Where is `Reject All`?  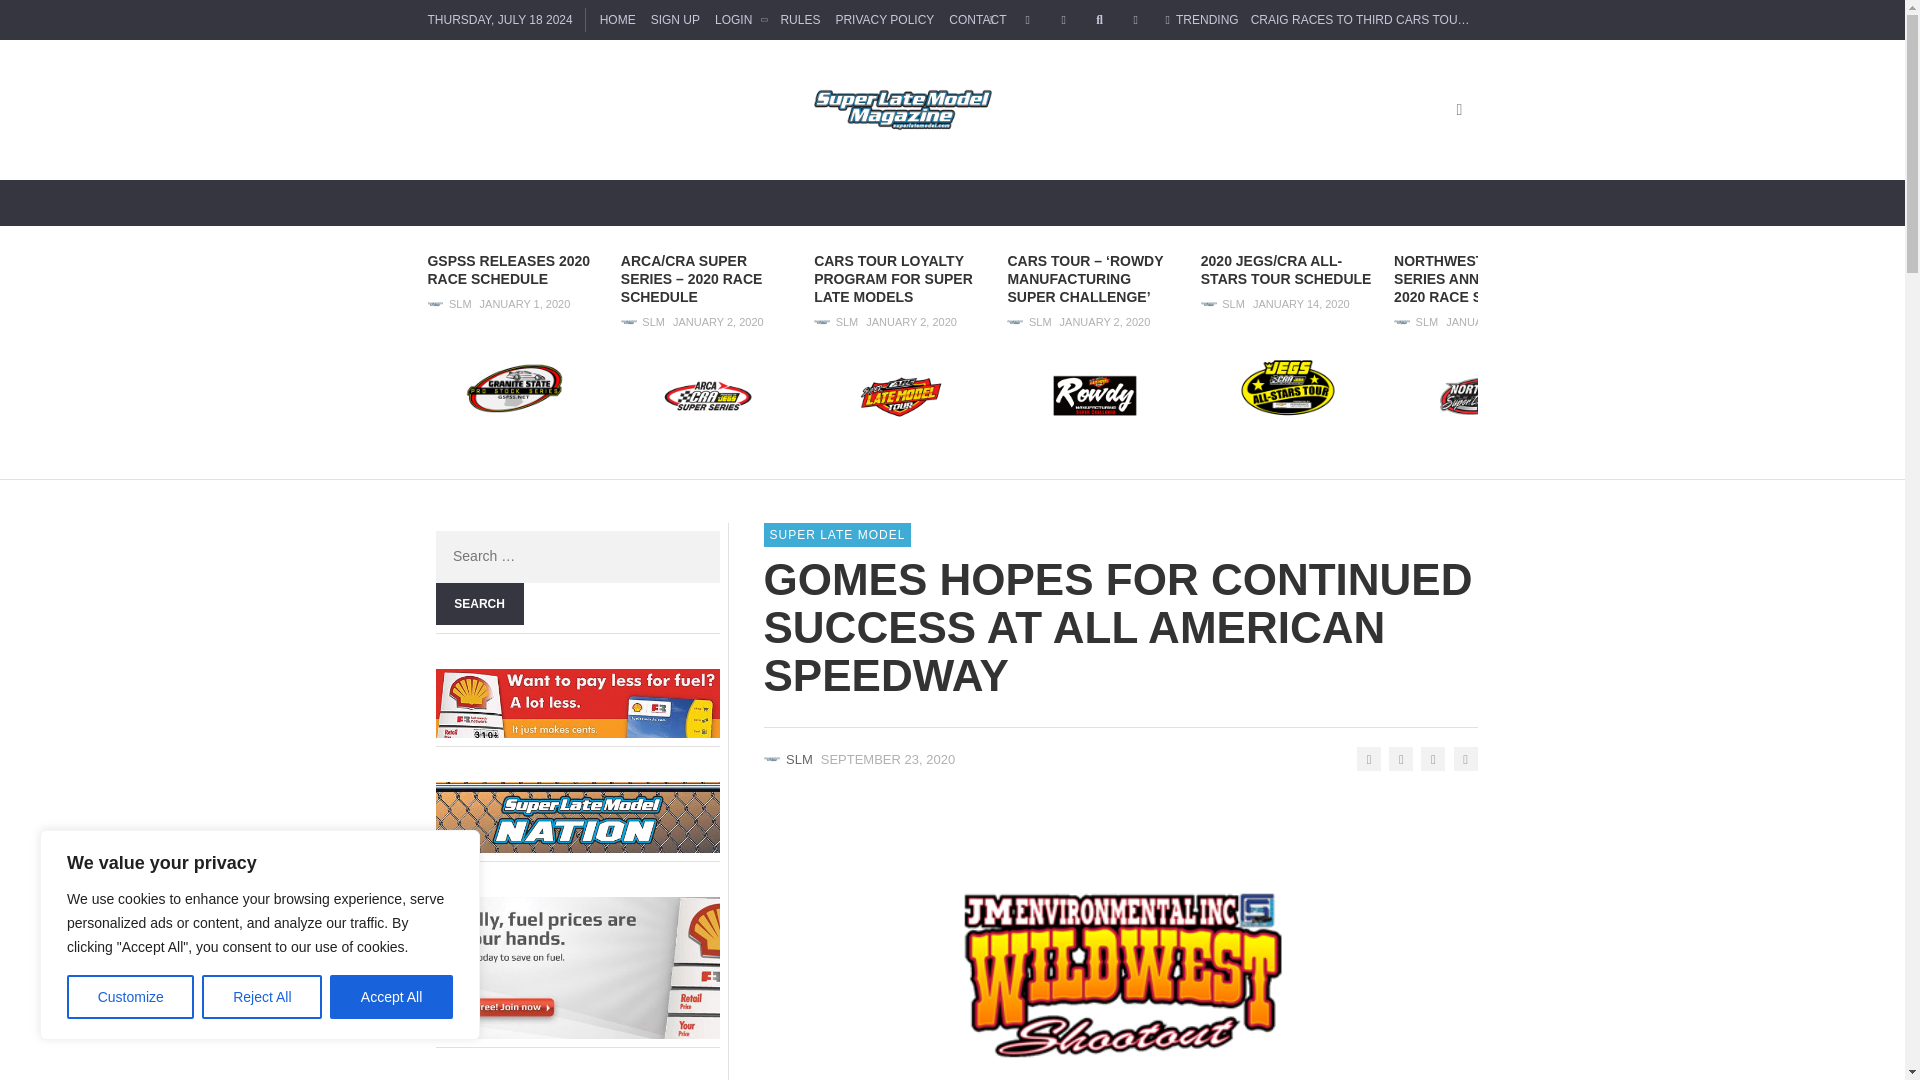
Reject All is located at coordinates (262, 997).